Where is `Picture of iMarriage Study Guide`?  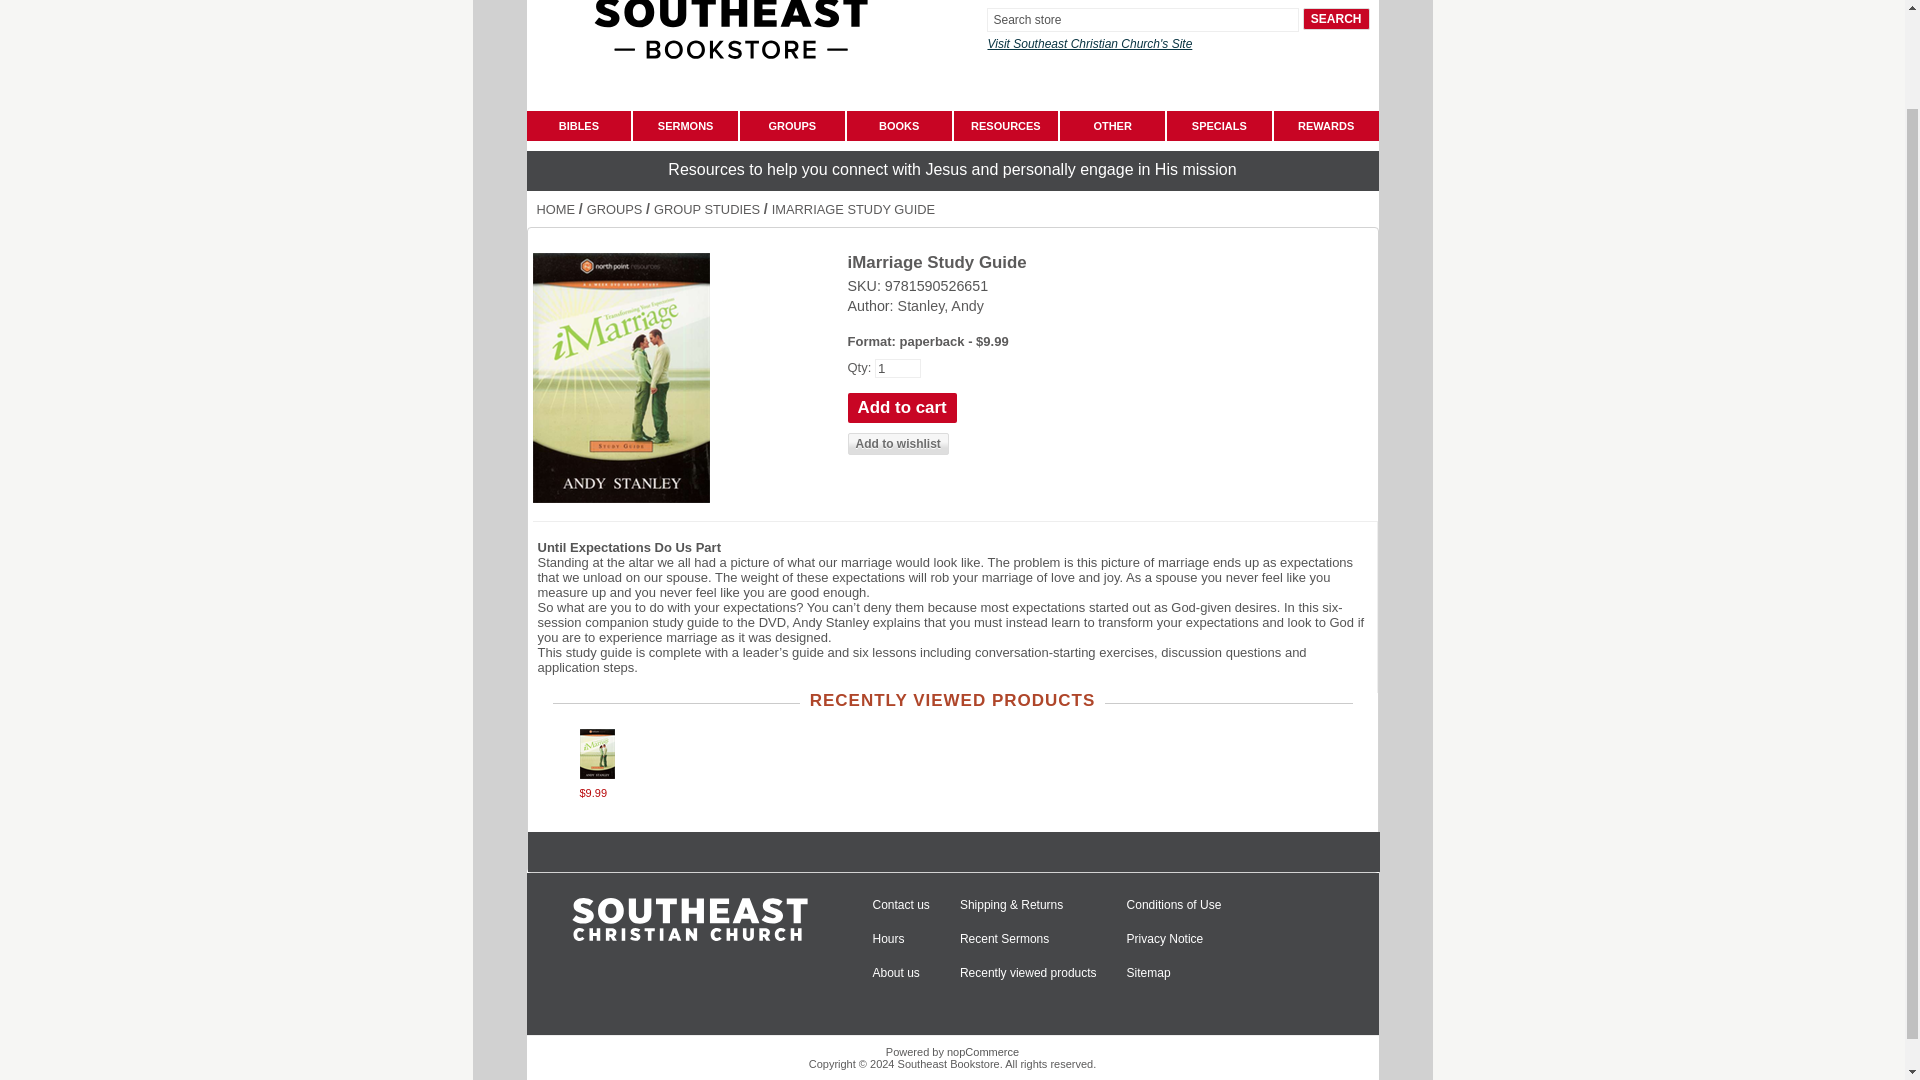
Picture of iMarriage Study Guide is located at coordinates (620, 378).